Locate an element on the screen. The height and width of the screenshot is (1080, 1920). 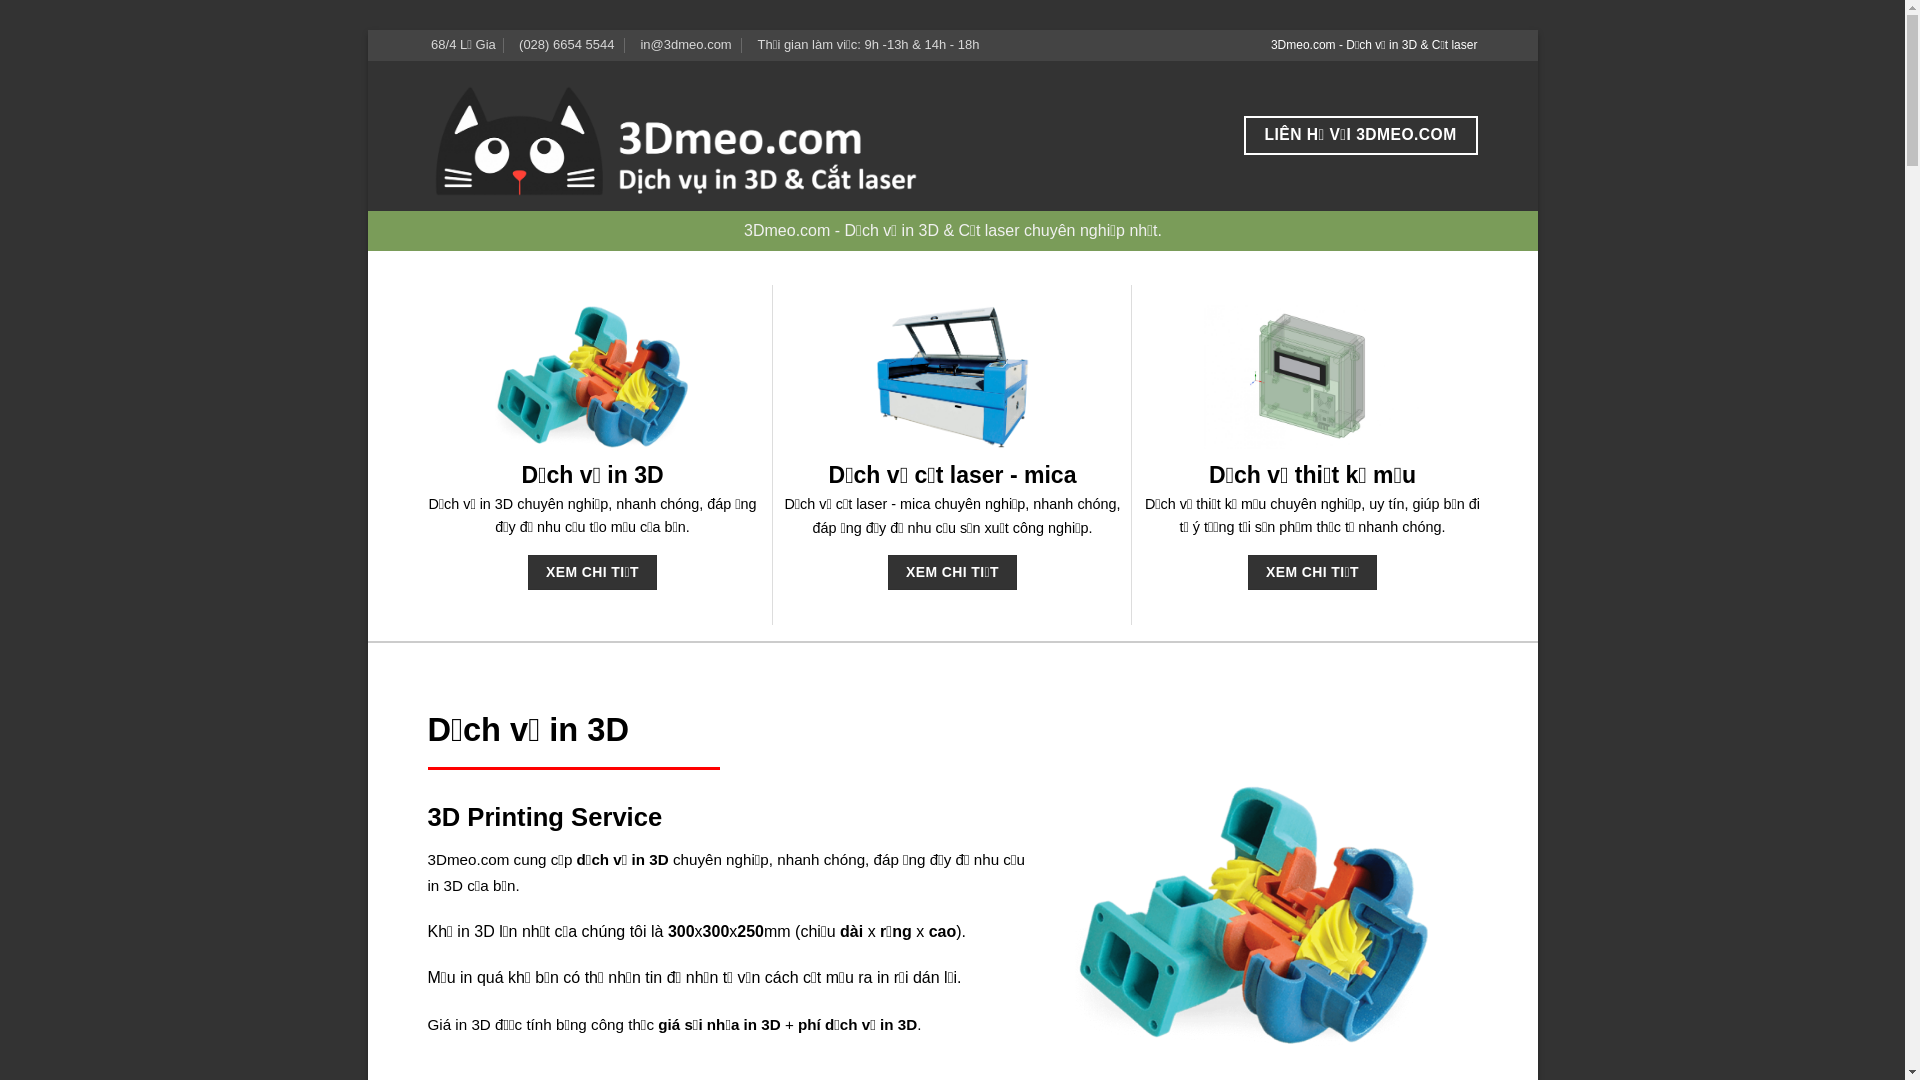
Skip to content is located at coordinates (368, 30).